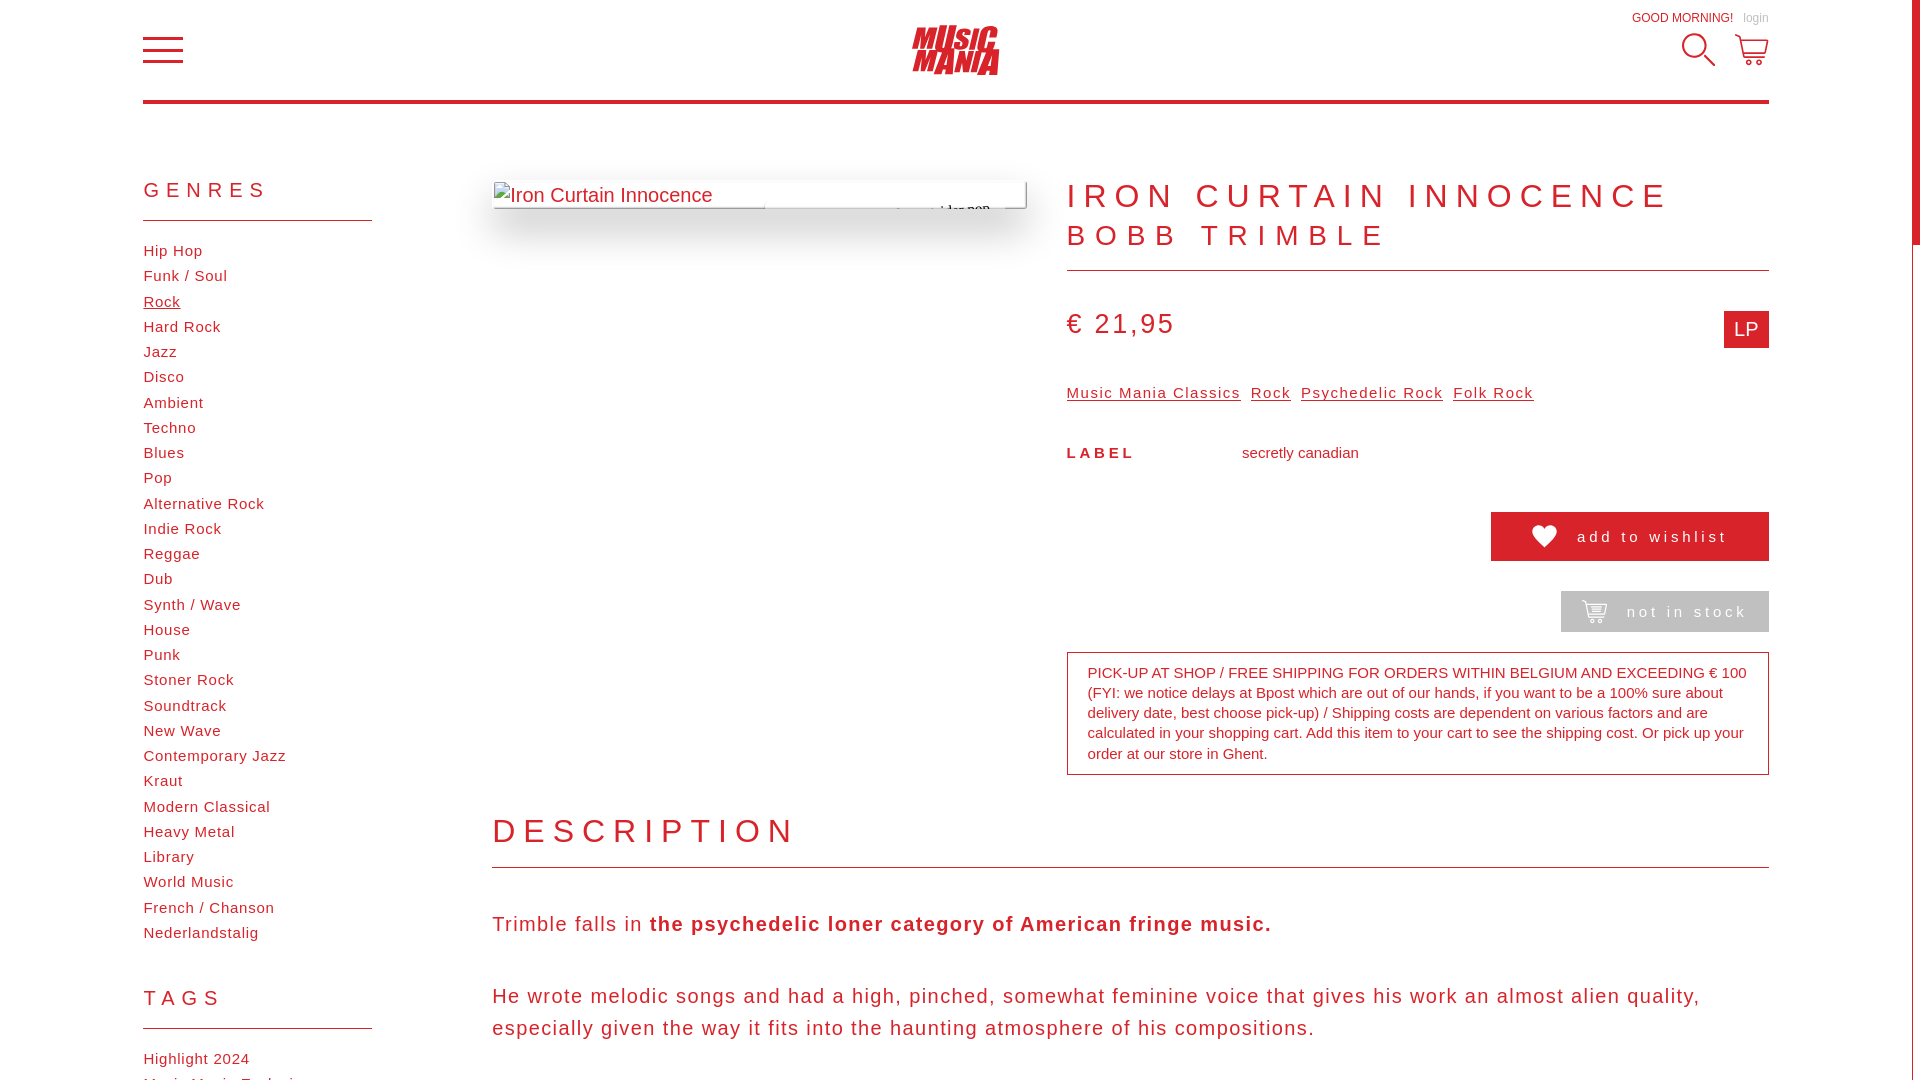  What do you see at coordinates (257, 680) in the screenshot?
I see `Stoner Rock` at bounding box center [257, 680].